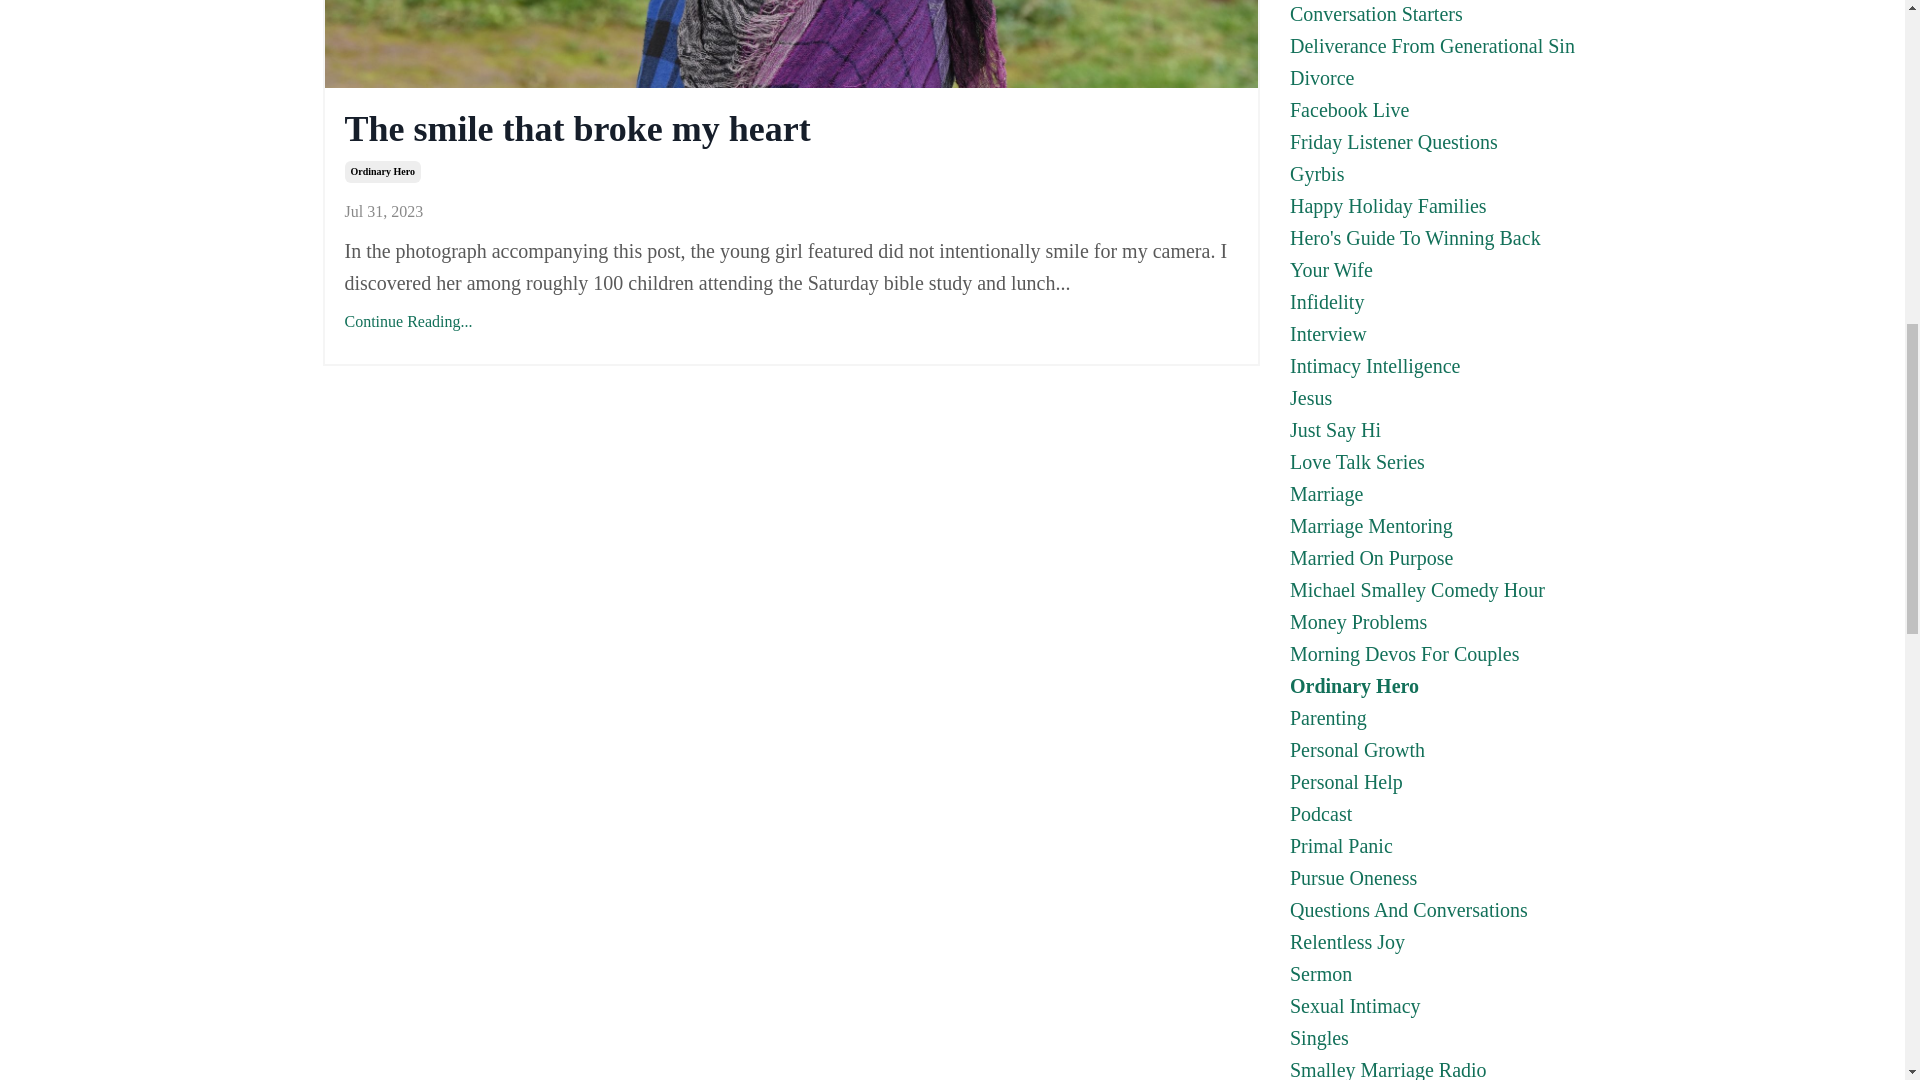  I want to click on Gyrbis, so click(1436, 174).